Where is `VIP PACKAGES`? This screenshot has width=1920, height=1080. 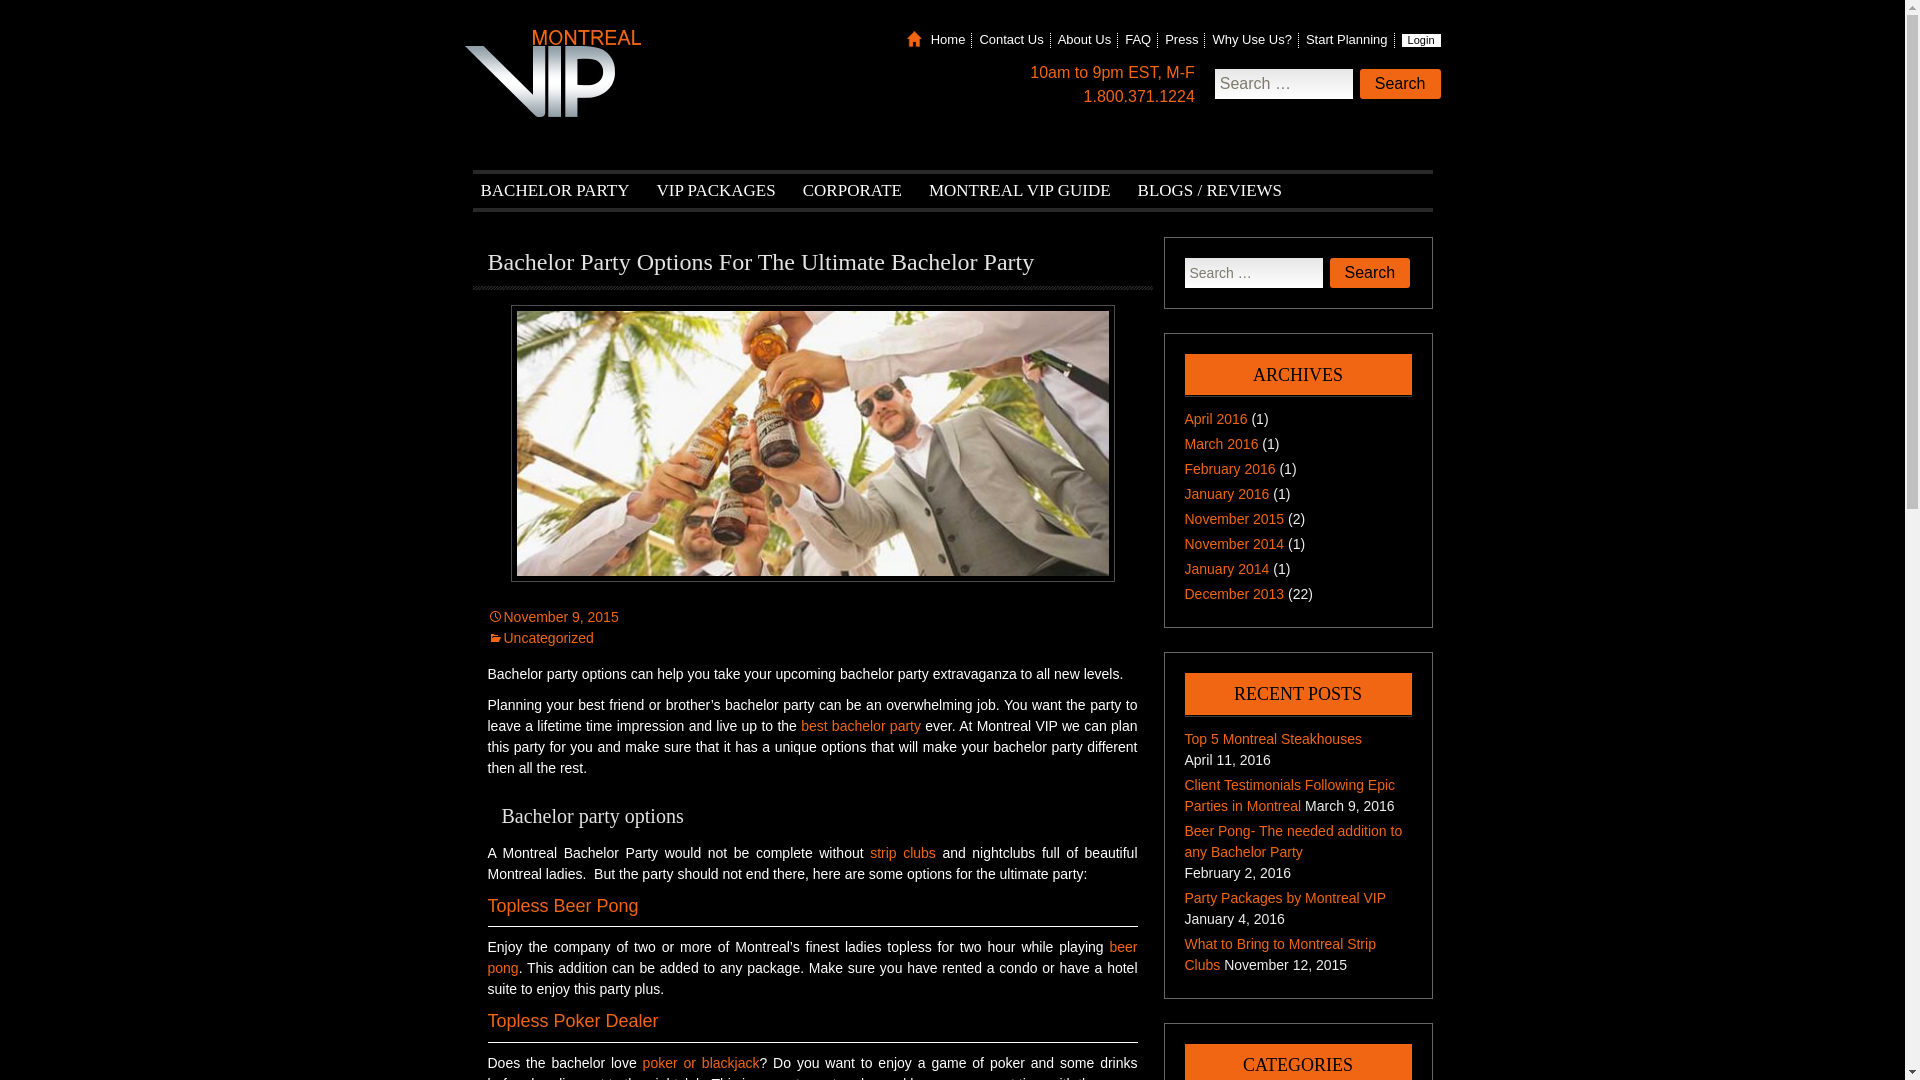
VIP PACKAGES is located at coordinates (716, 190).